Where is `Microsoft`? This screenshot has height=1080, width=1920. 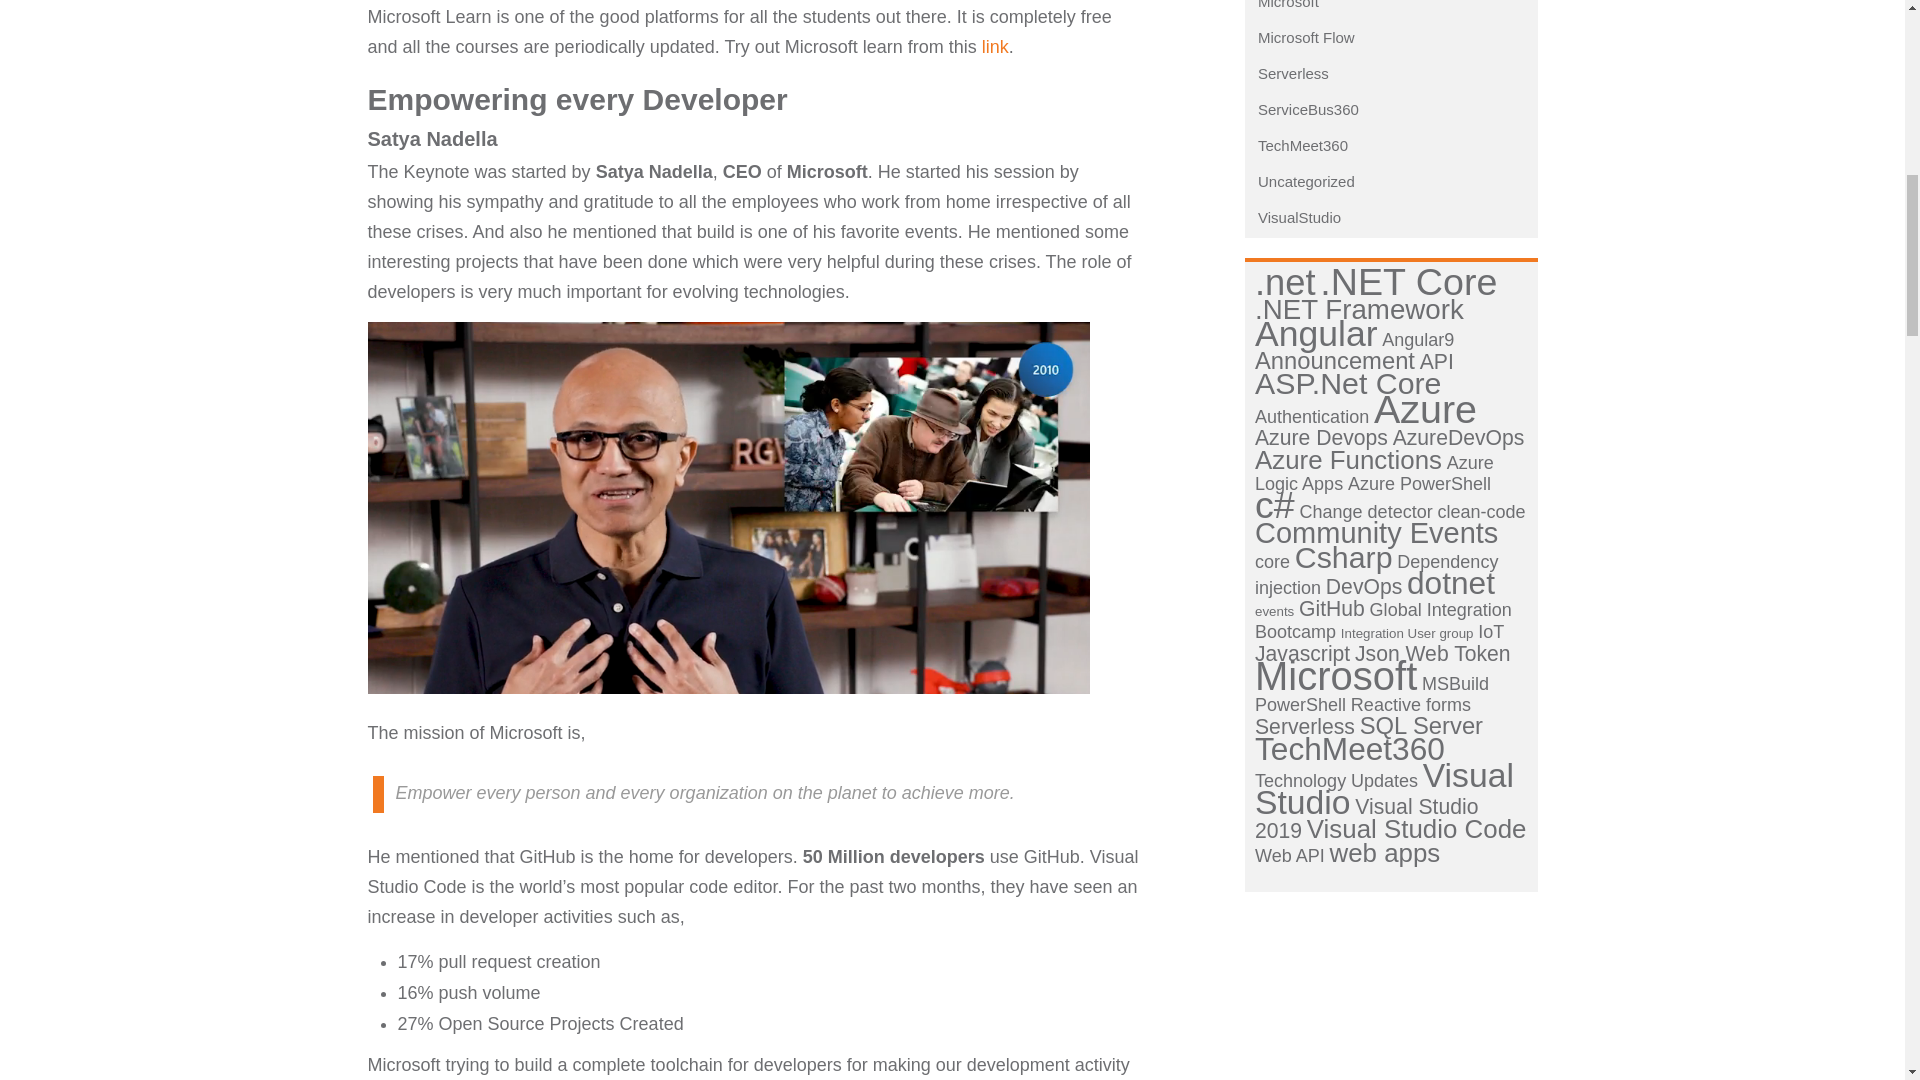 Microsoft is located at coordinates (1284, 4).